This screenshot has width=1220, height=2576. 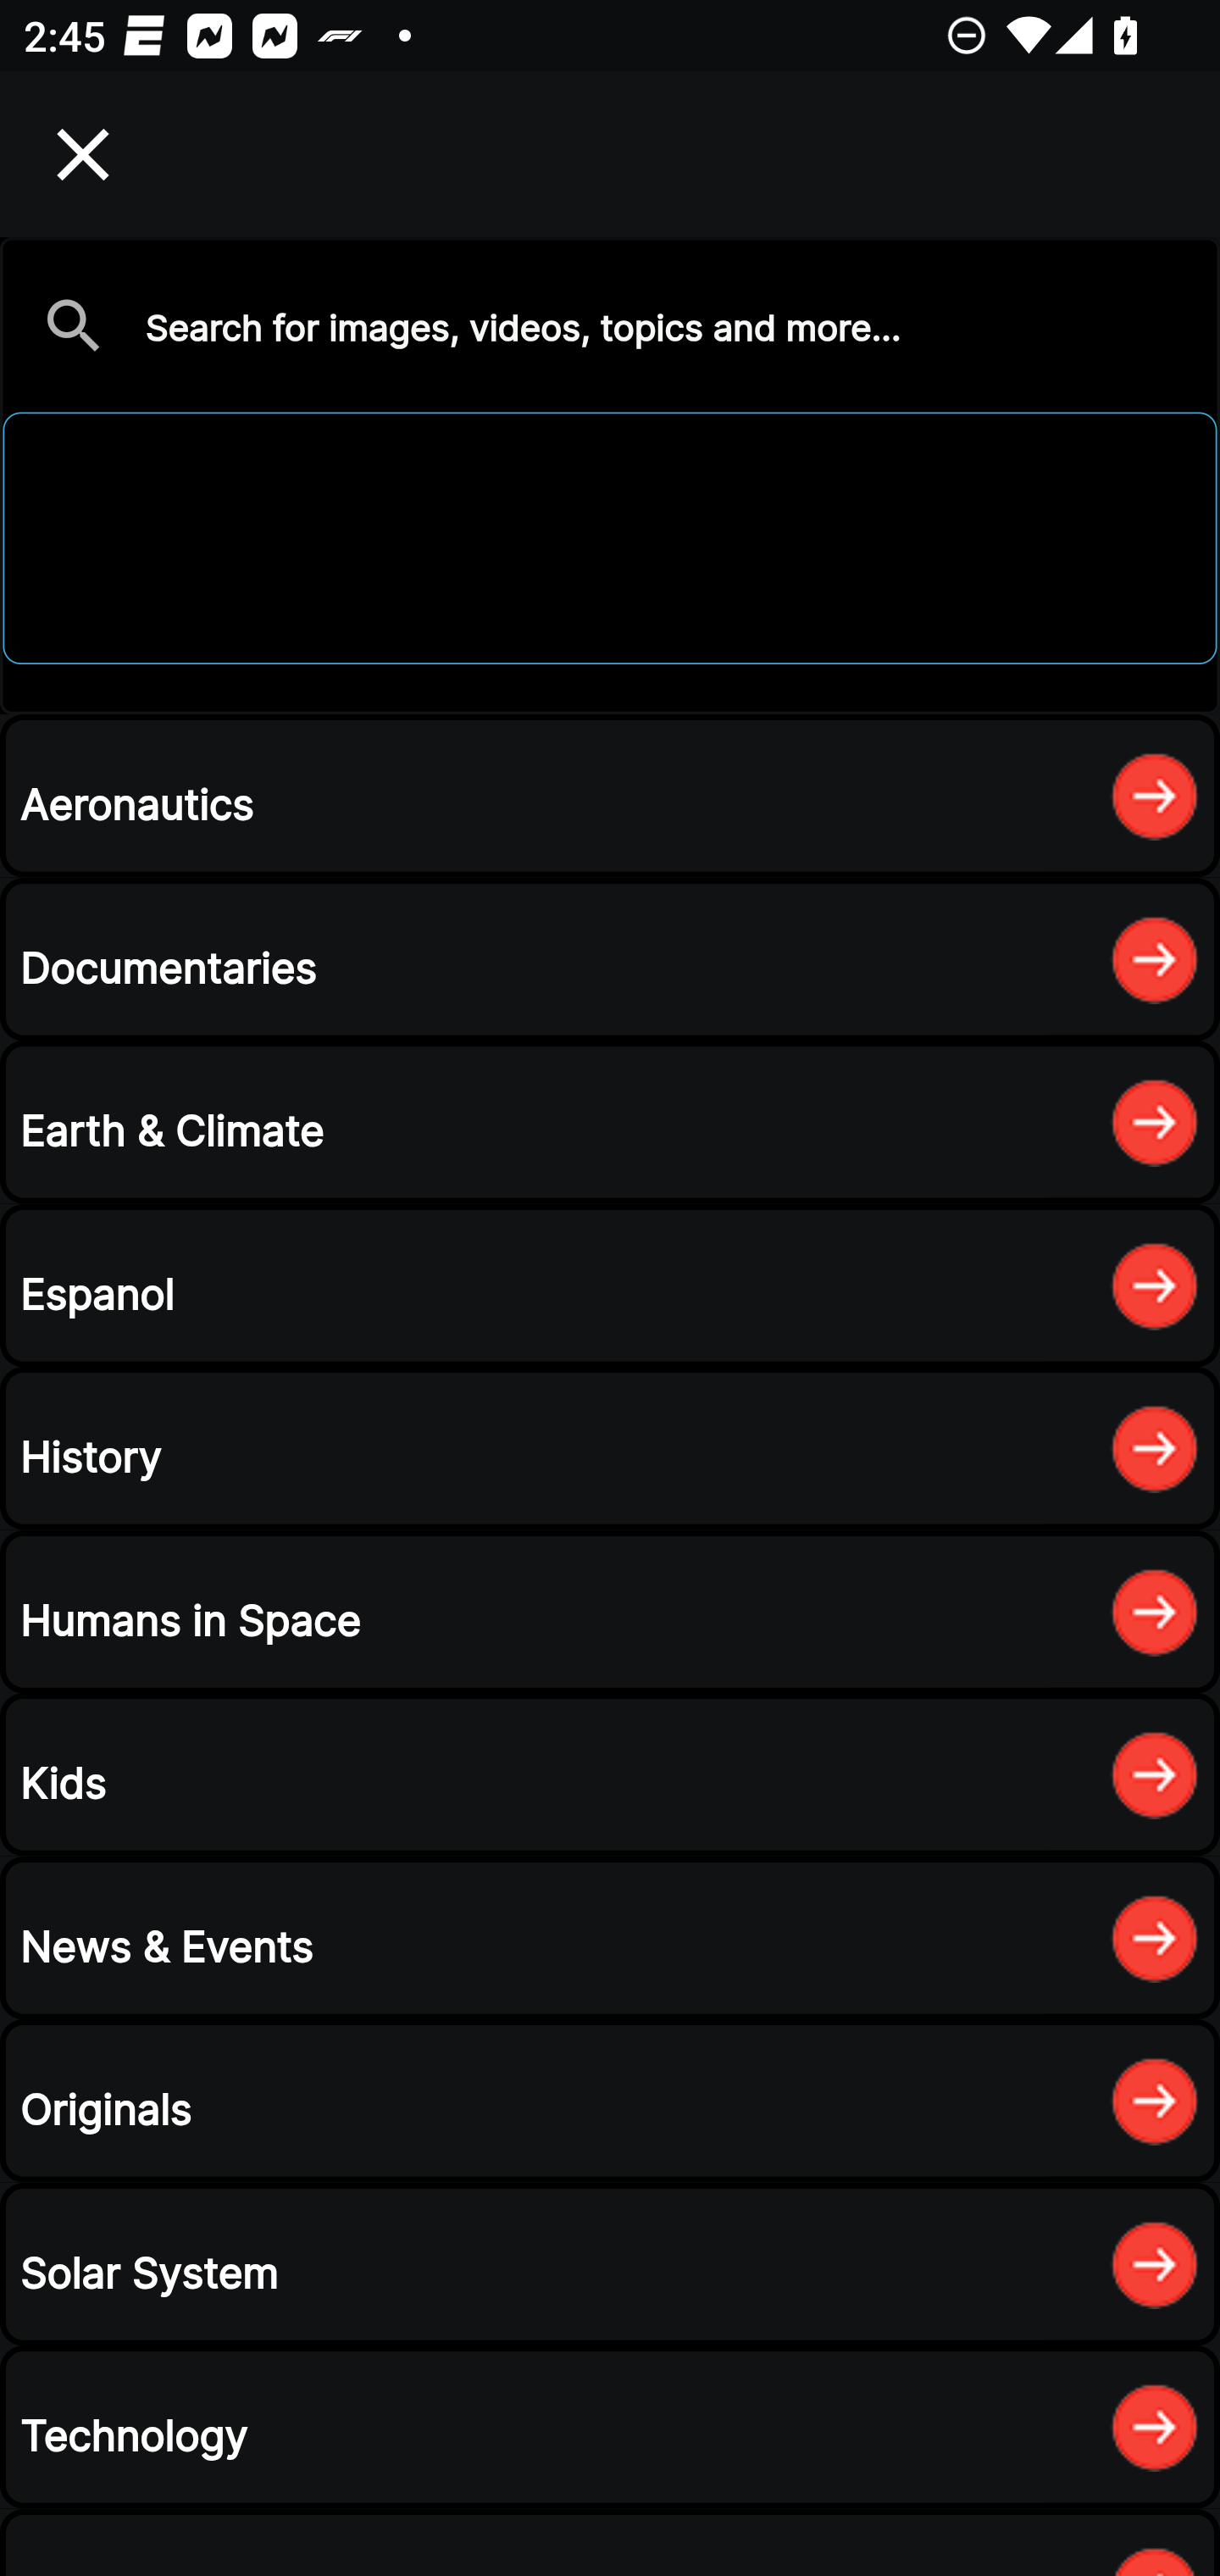 I want to click on Aeronautics, so click(x=610, y=796).